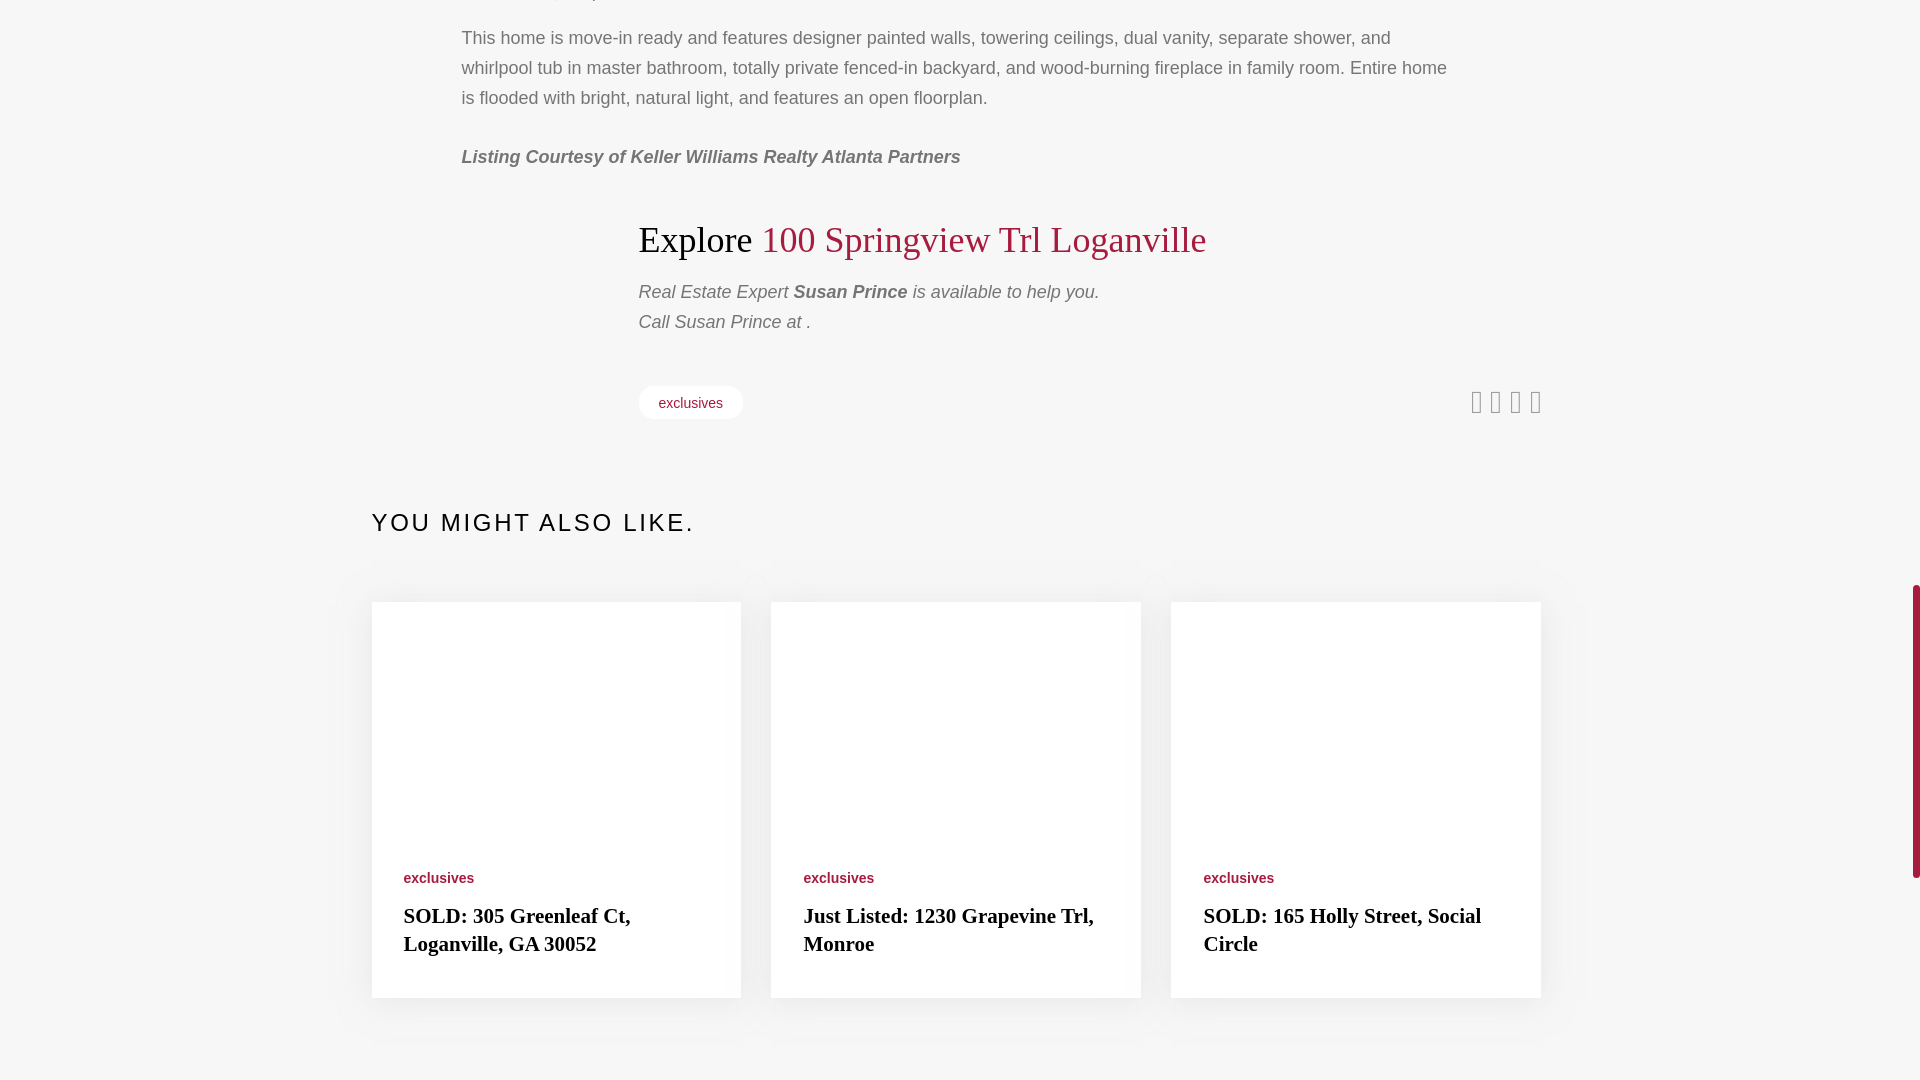  I want to click on exclusives, so click(438, 878).